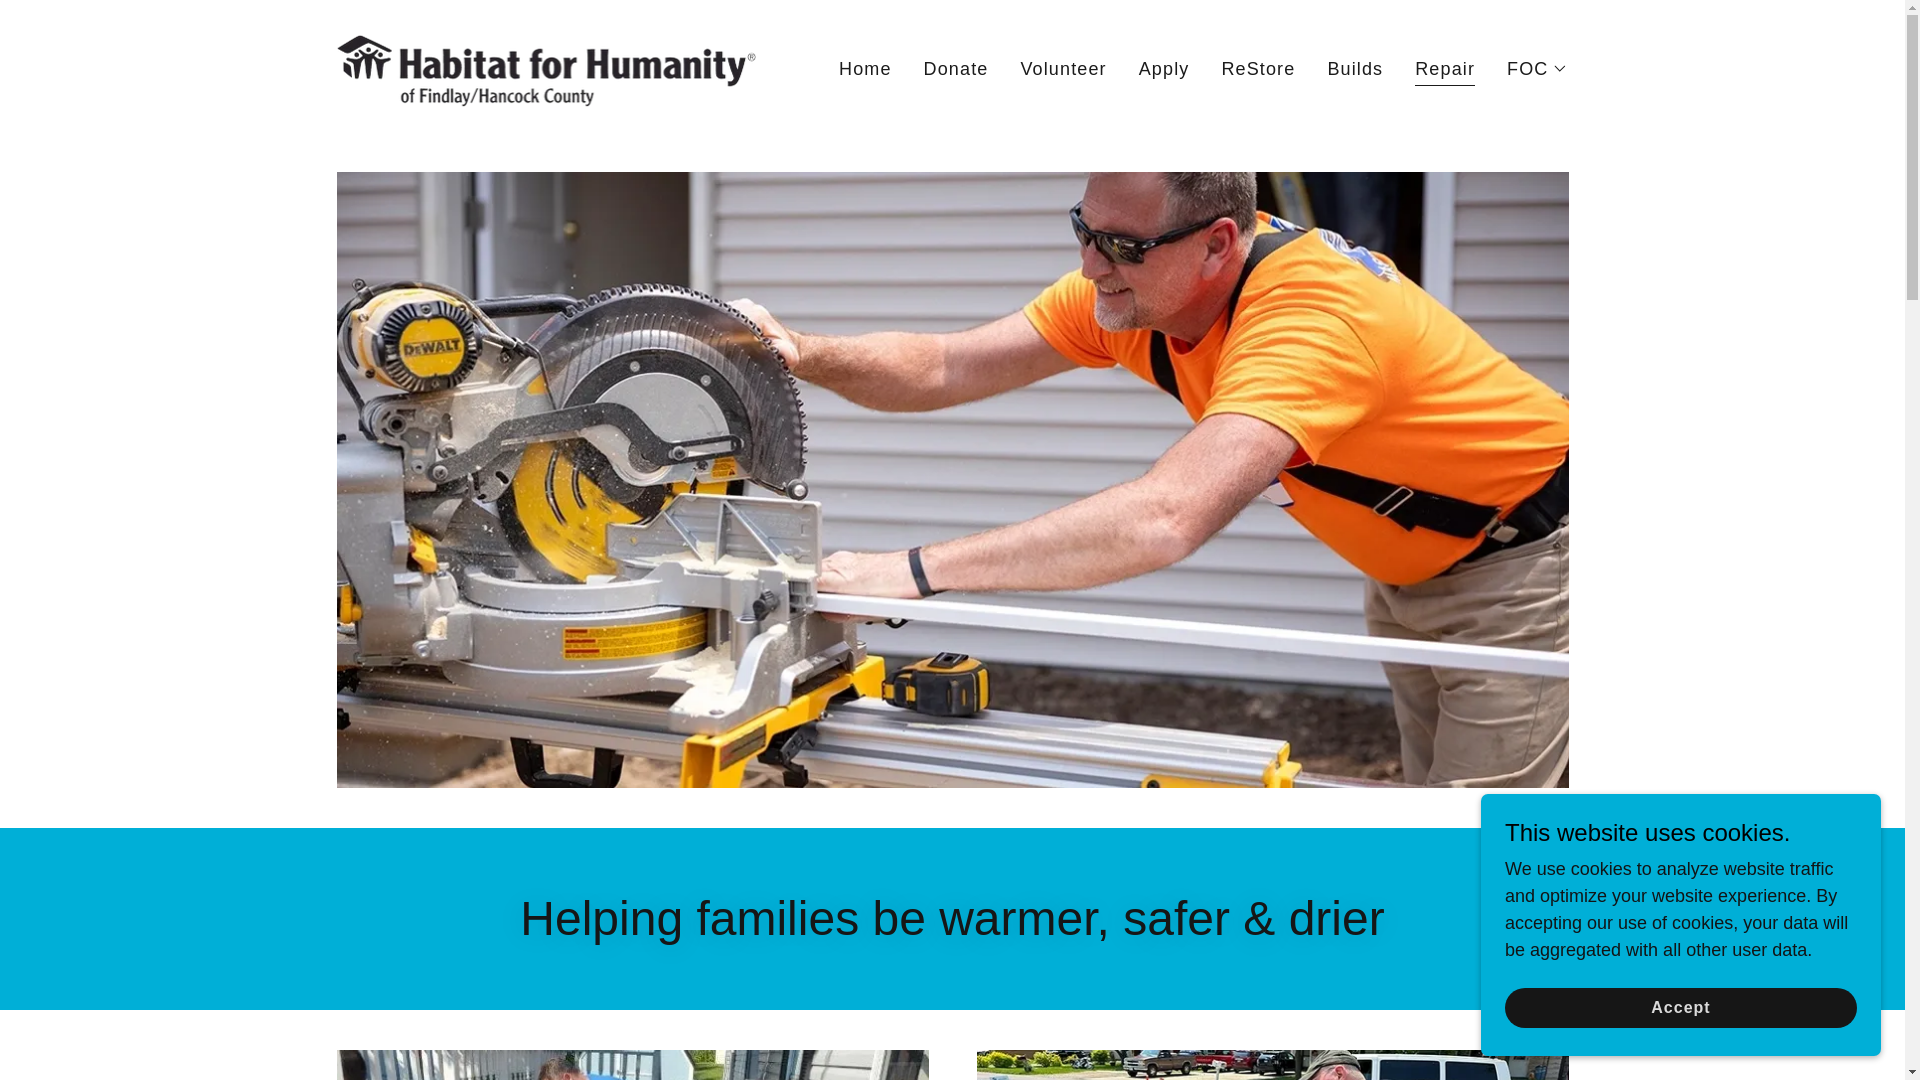 This screenshot has height=1080, width=1920. What do you see at coordinates (1164, 68) in the screenshot?
I see `Apply` at bounding box center [1164, 68].